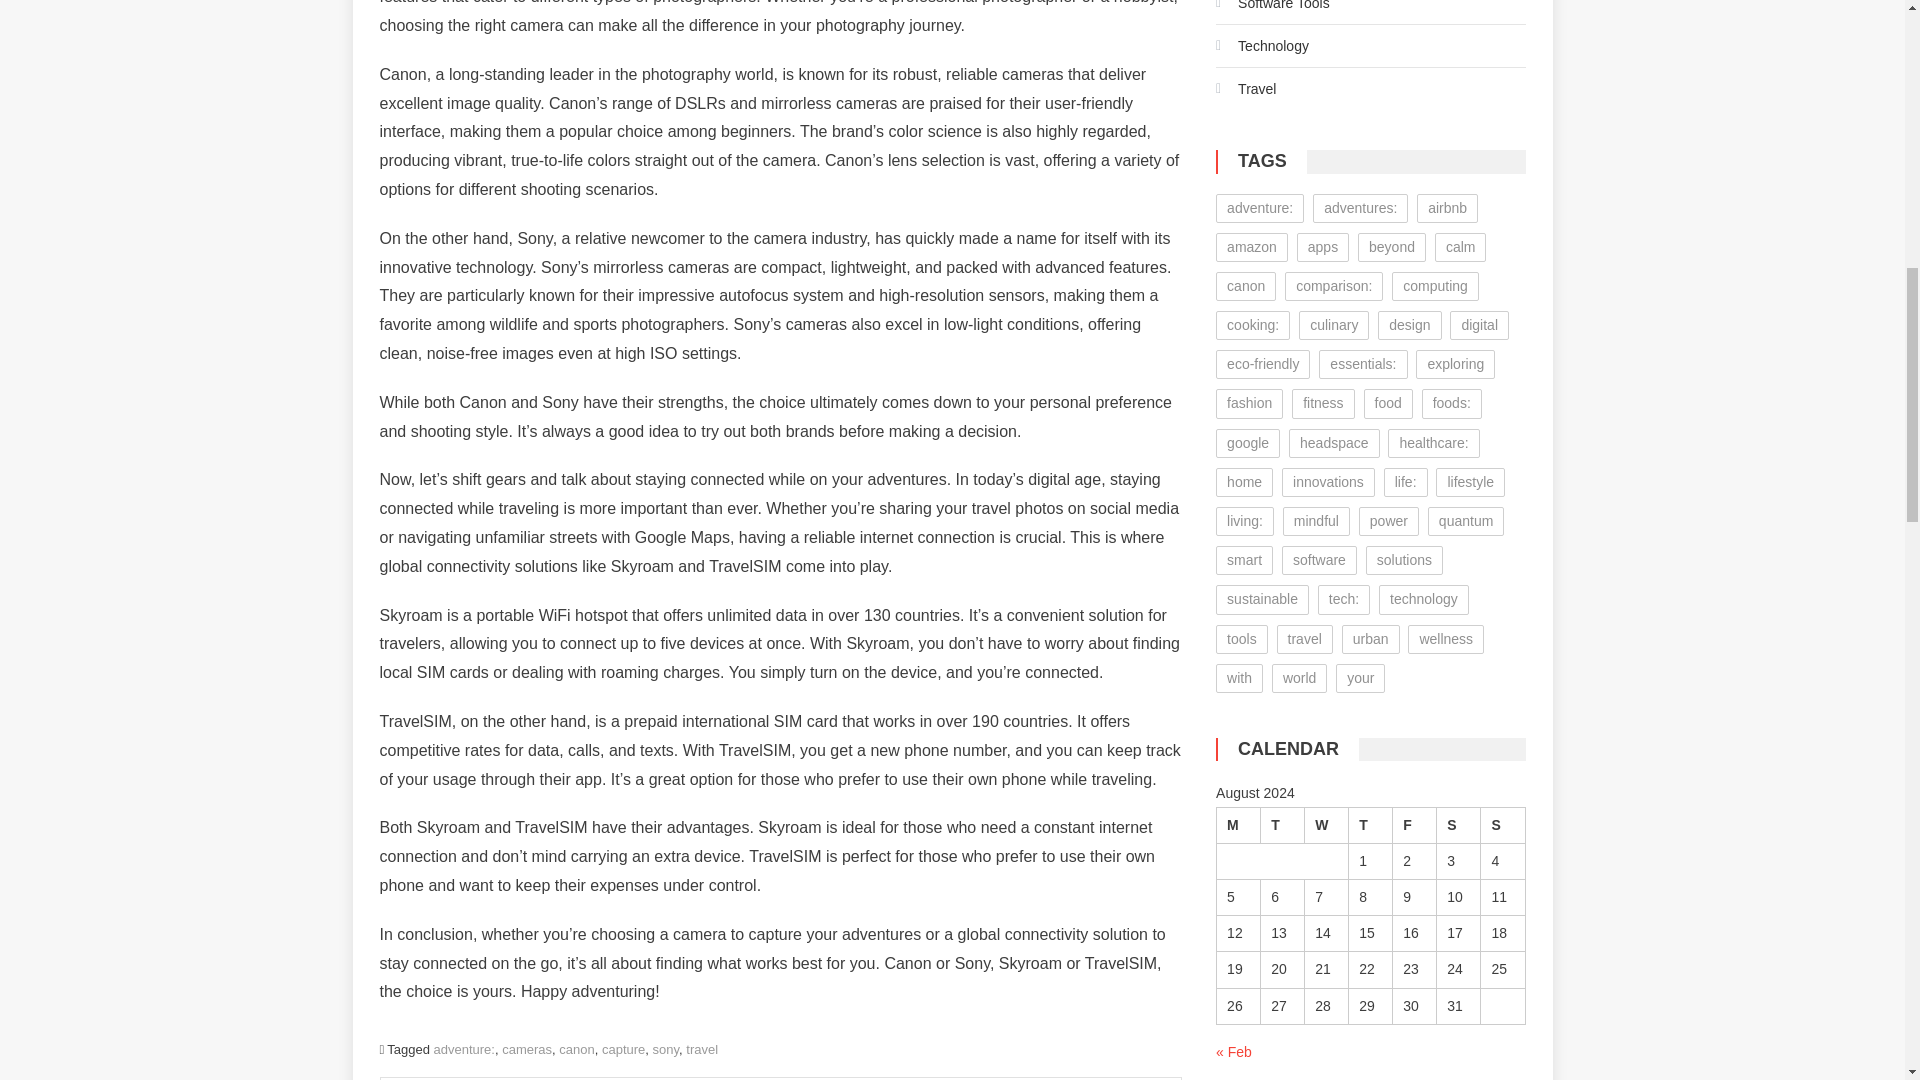 The width and height of the screenshot is (1920, 1080). Describe the element at coordinates (1239, 824) in the screenshot. I see `Monday` at that location.